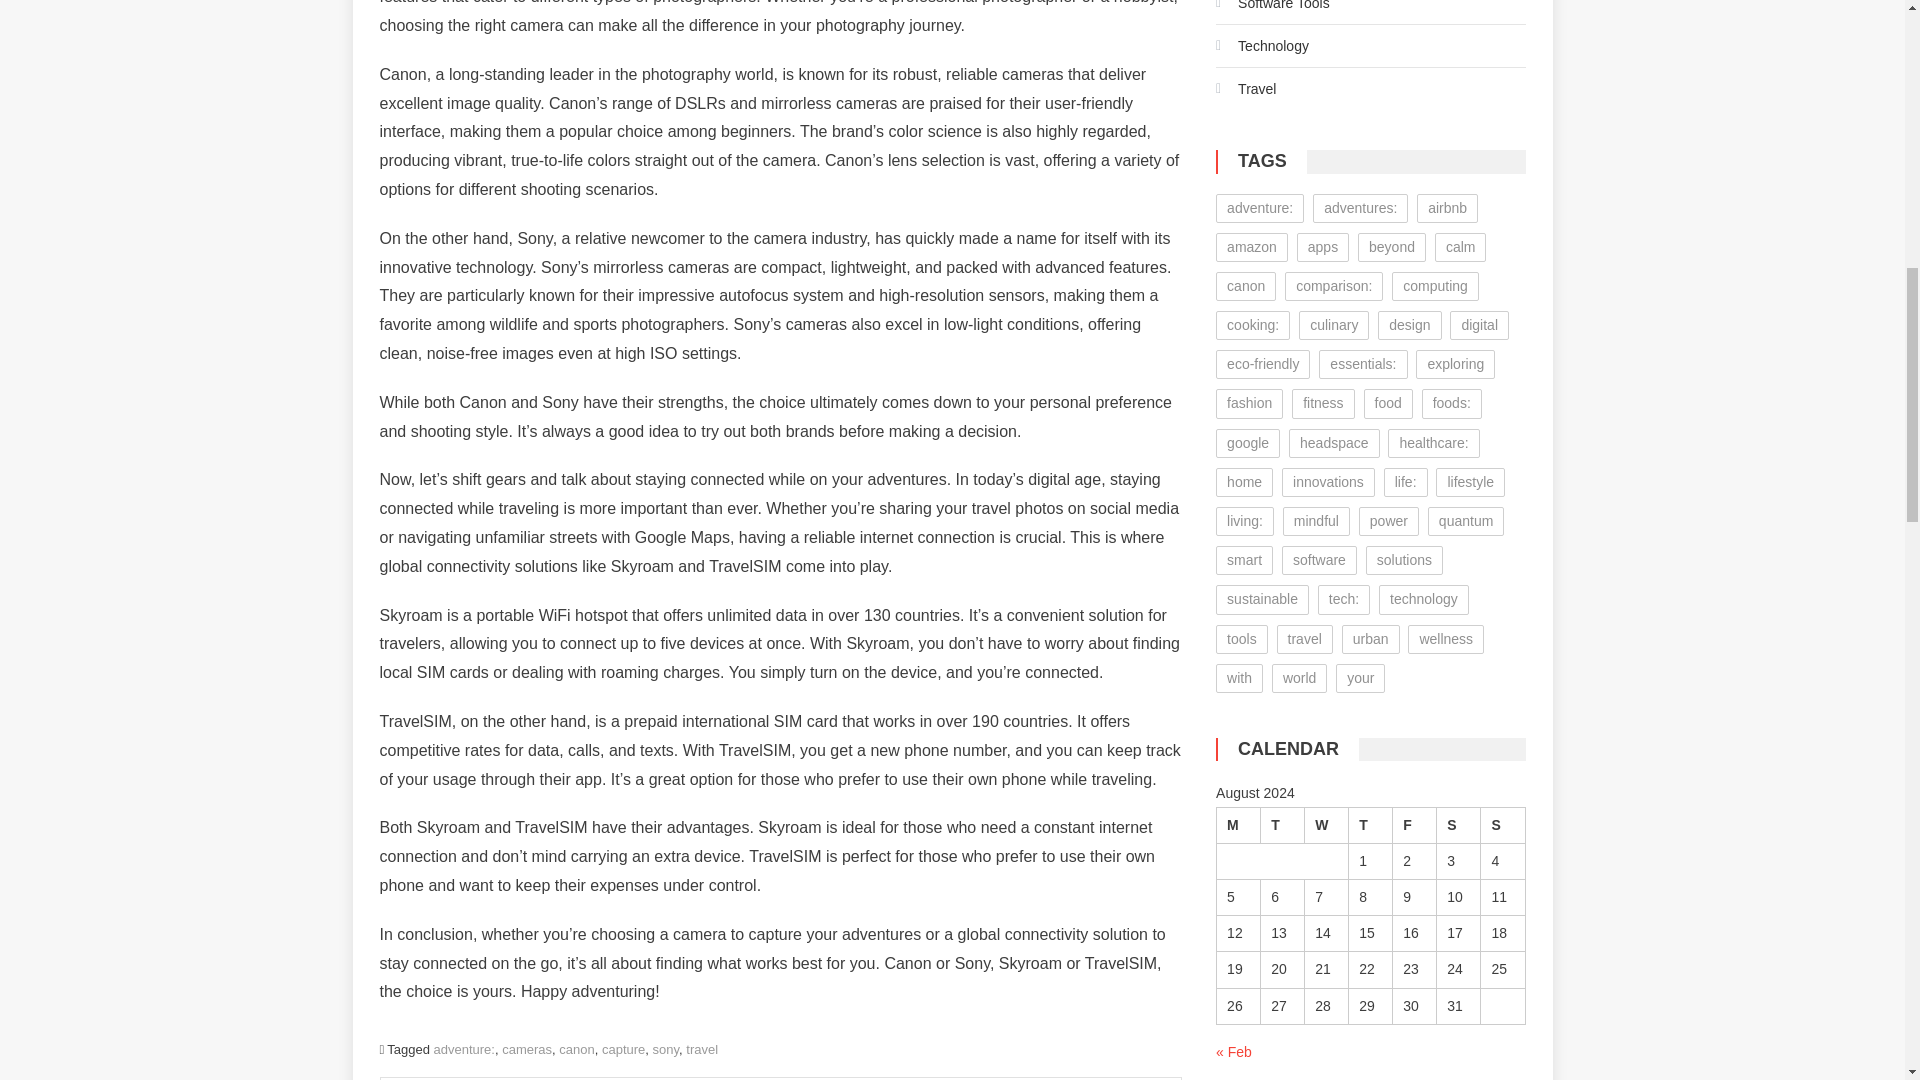 The width and height of the screenshot is (1920, 1080). Describe the element at coordinates (1239, 824) in the screenshot. I see `Monday` at that location.